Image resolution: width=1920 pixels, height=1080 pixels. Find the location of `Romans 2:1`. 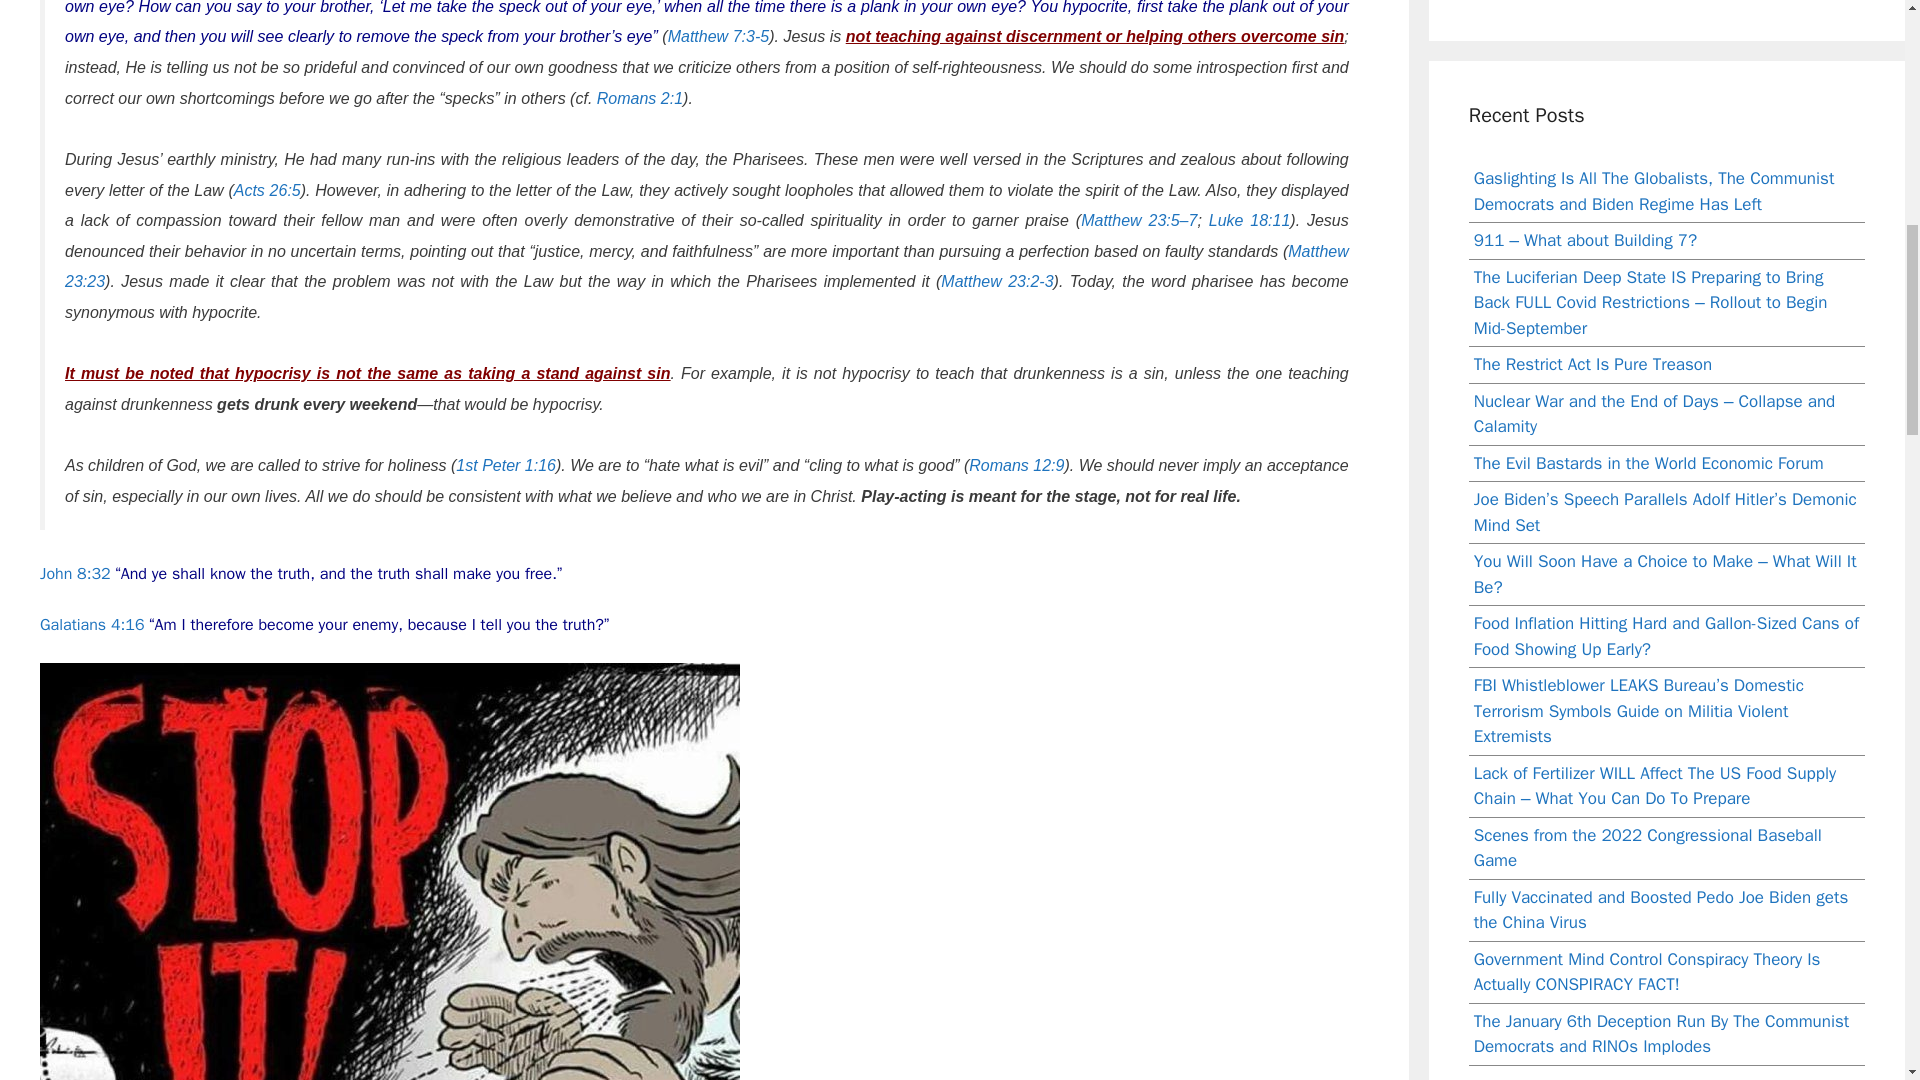

Romans 2:1 is located at coordinates (640, 98).